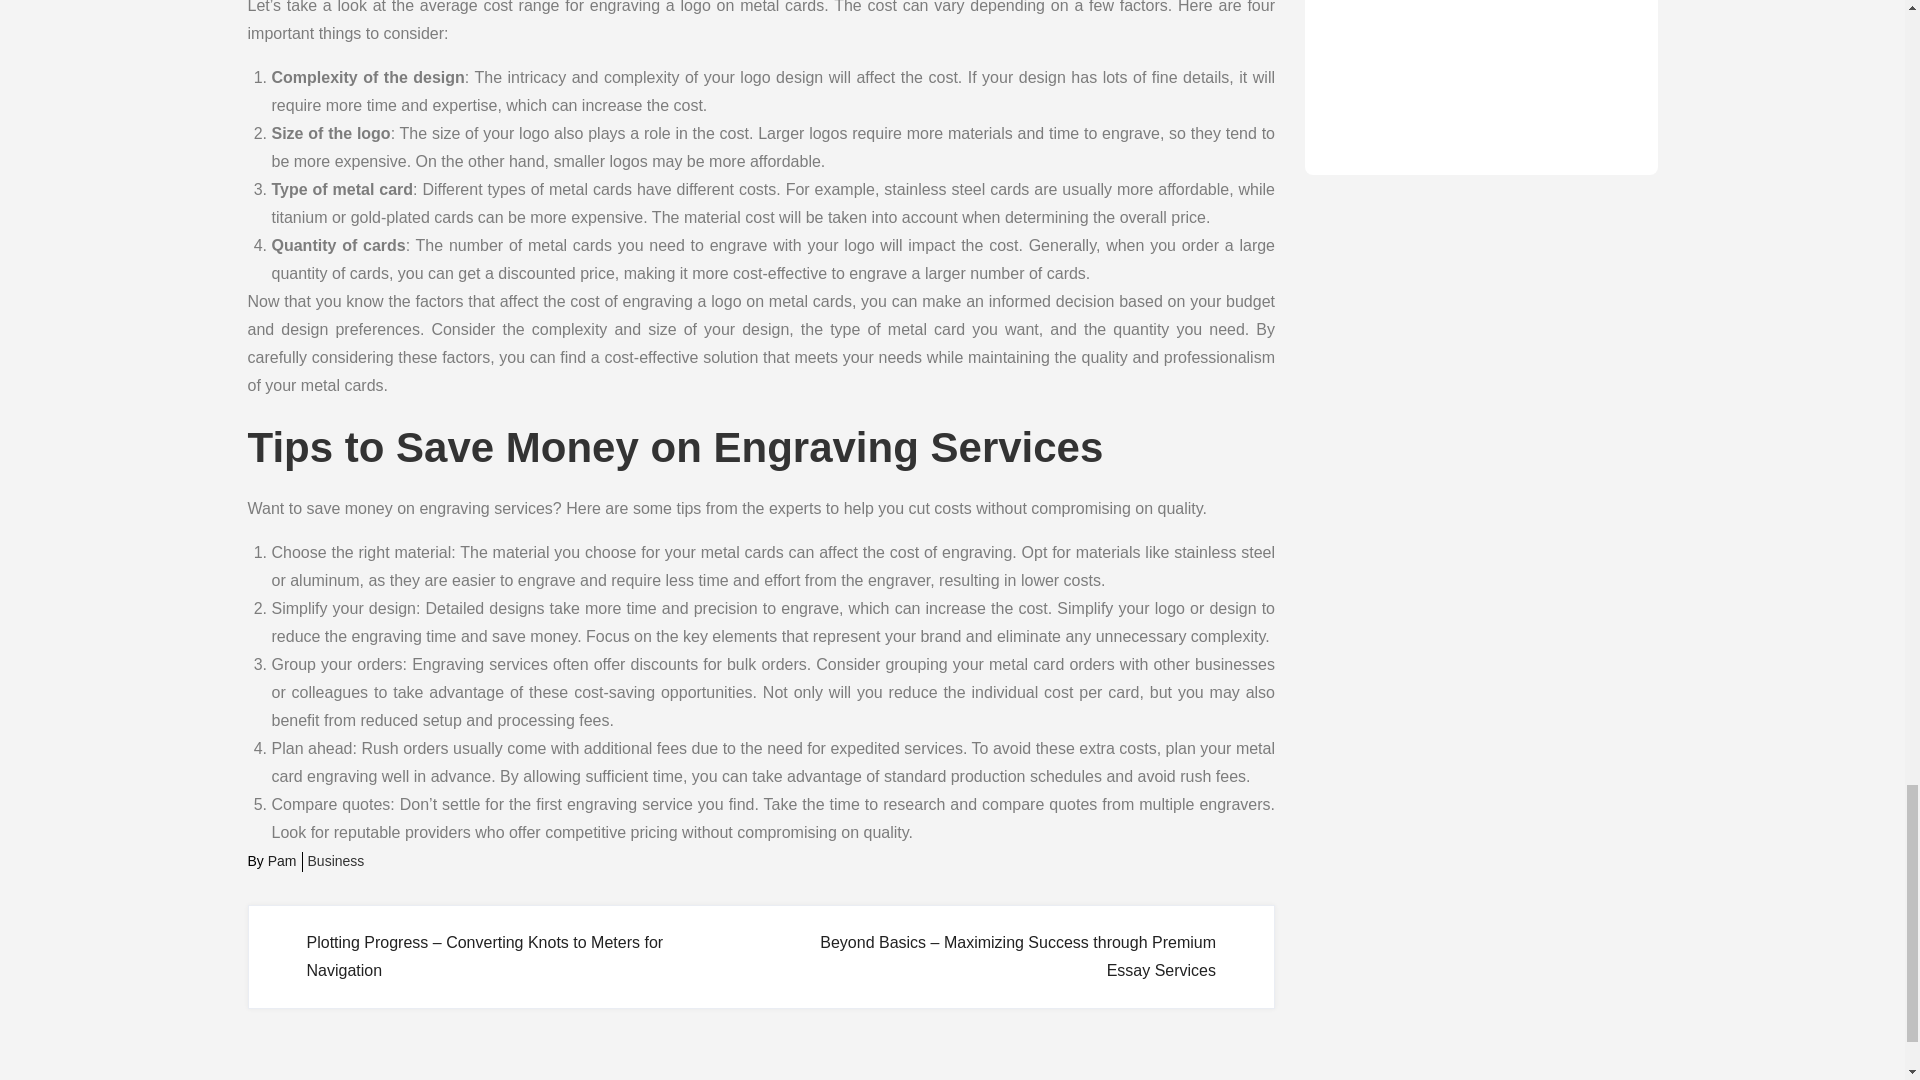 The height and width of the screenshot is (1080, 1920). Describe the element at coordinates (336, 861) in the screenshot. I see `Business` at that location.